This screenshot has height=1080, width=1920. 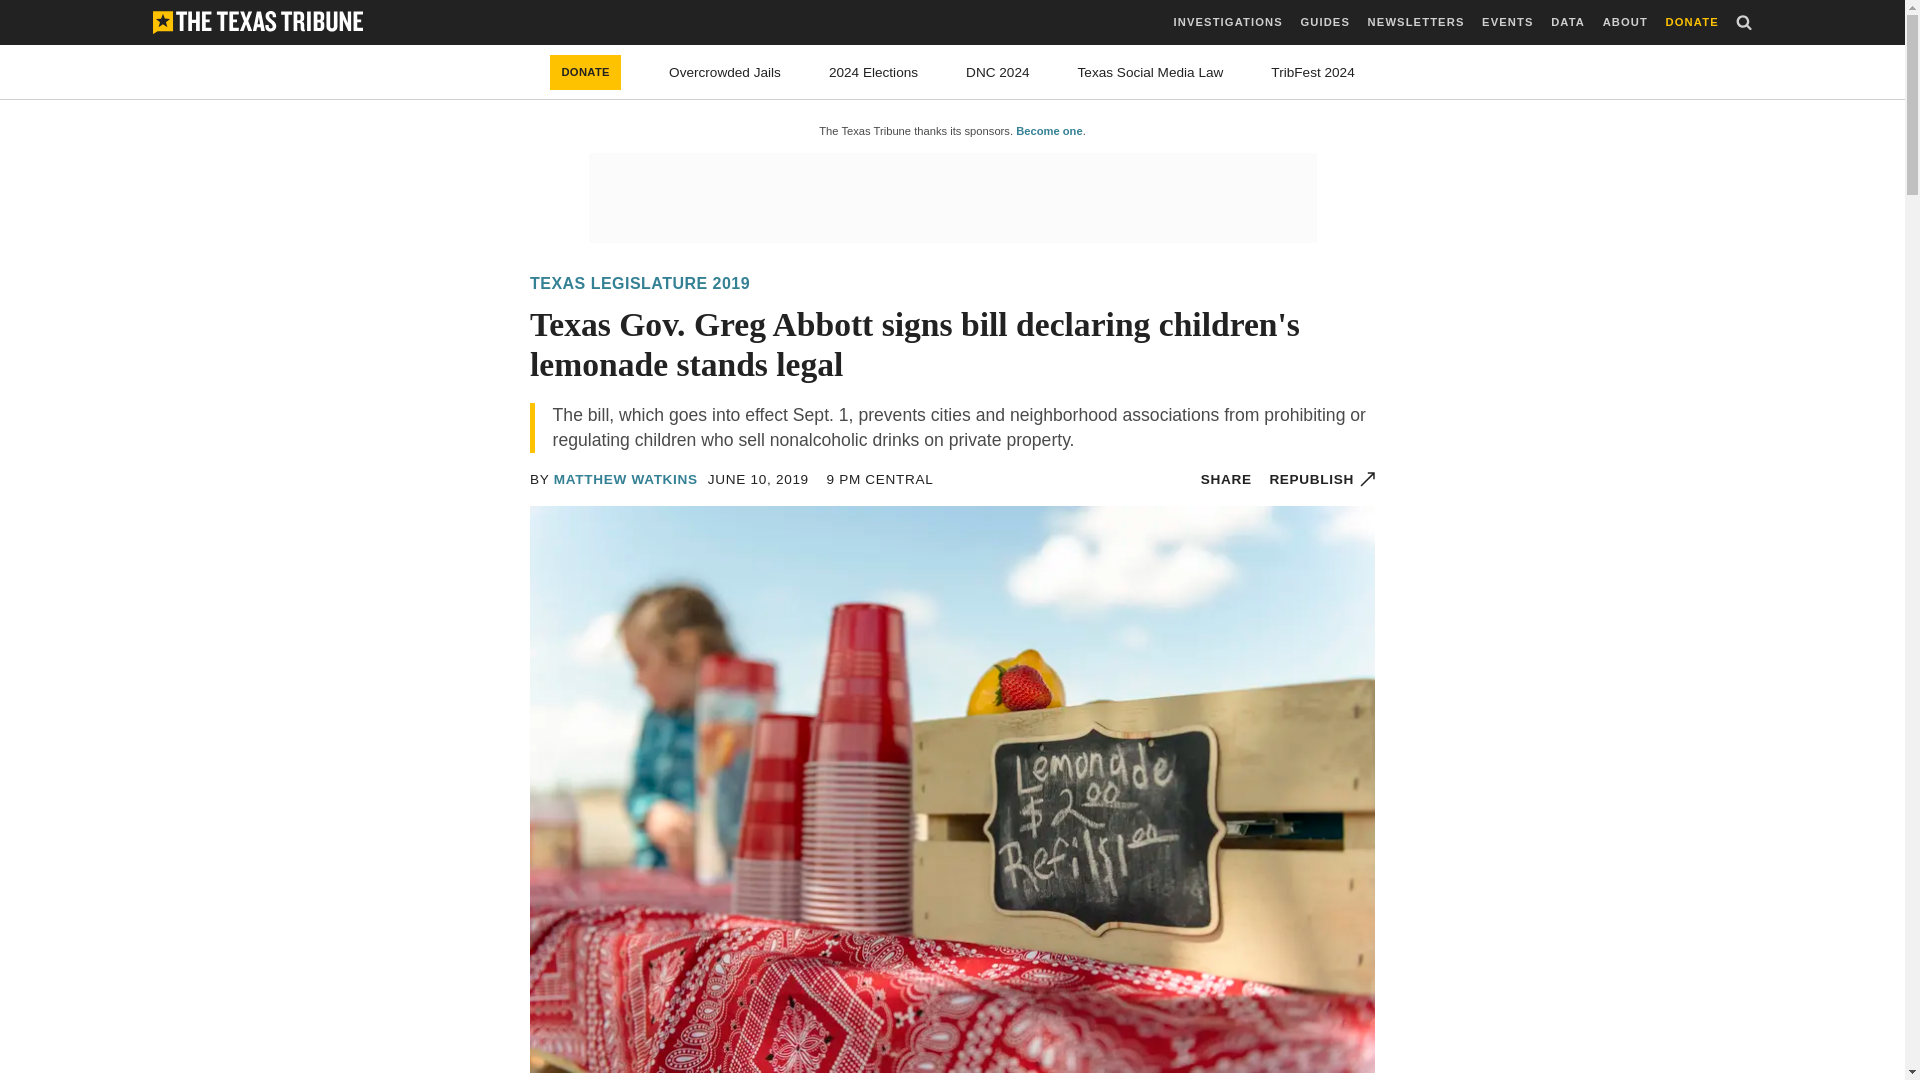 What do you see at coordinates (1692, 22) in the screenshot?
I see `DONATE` at bounding box center [1692, 22].